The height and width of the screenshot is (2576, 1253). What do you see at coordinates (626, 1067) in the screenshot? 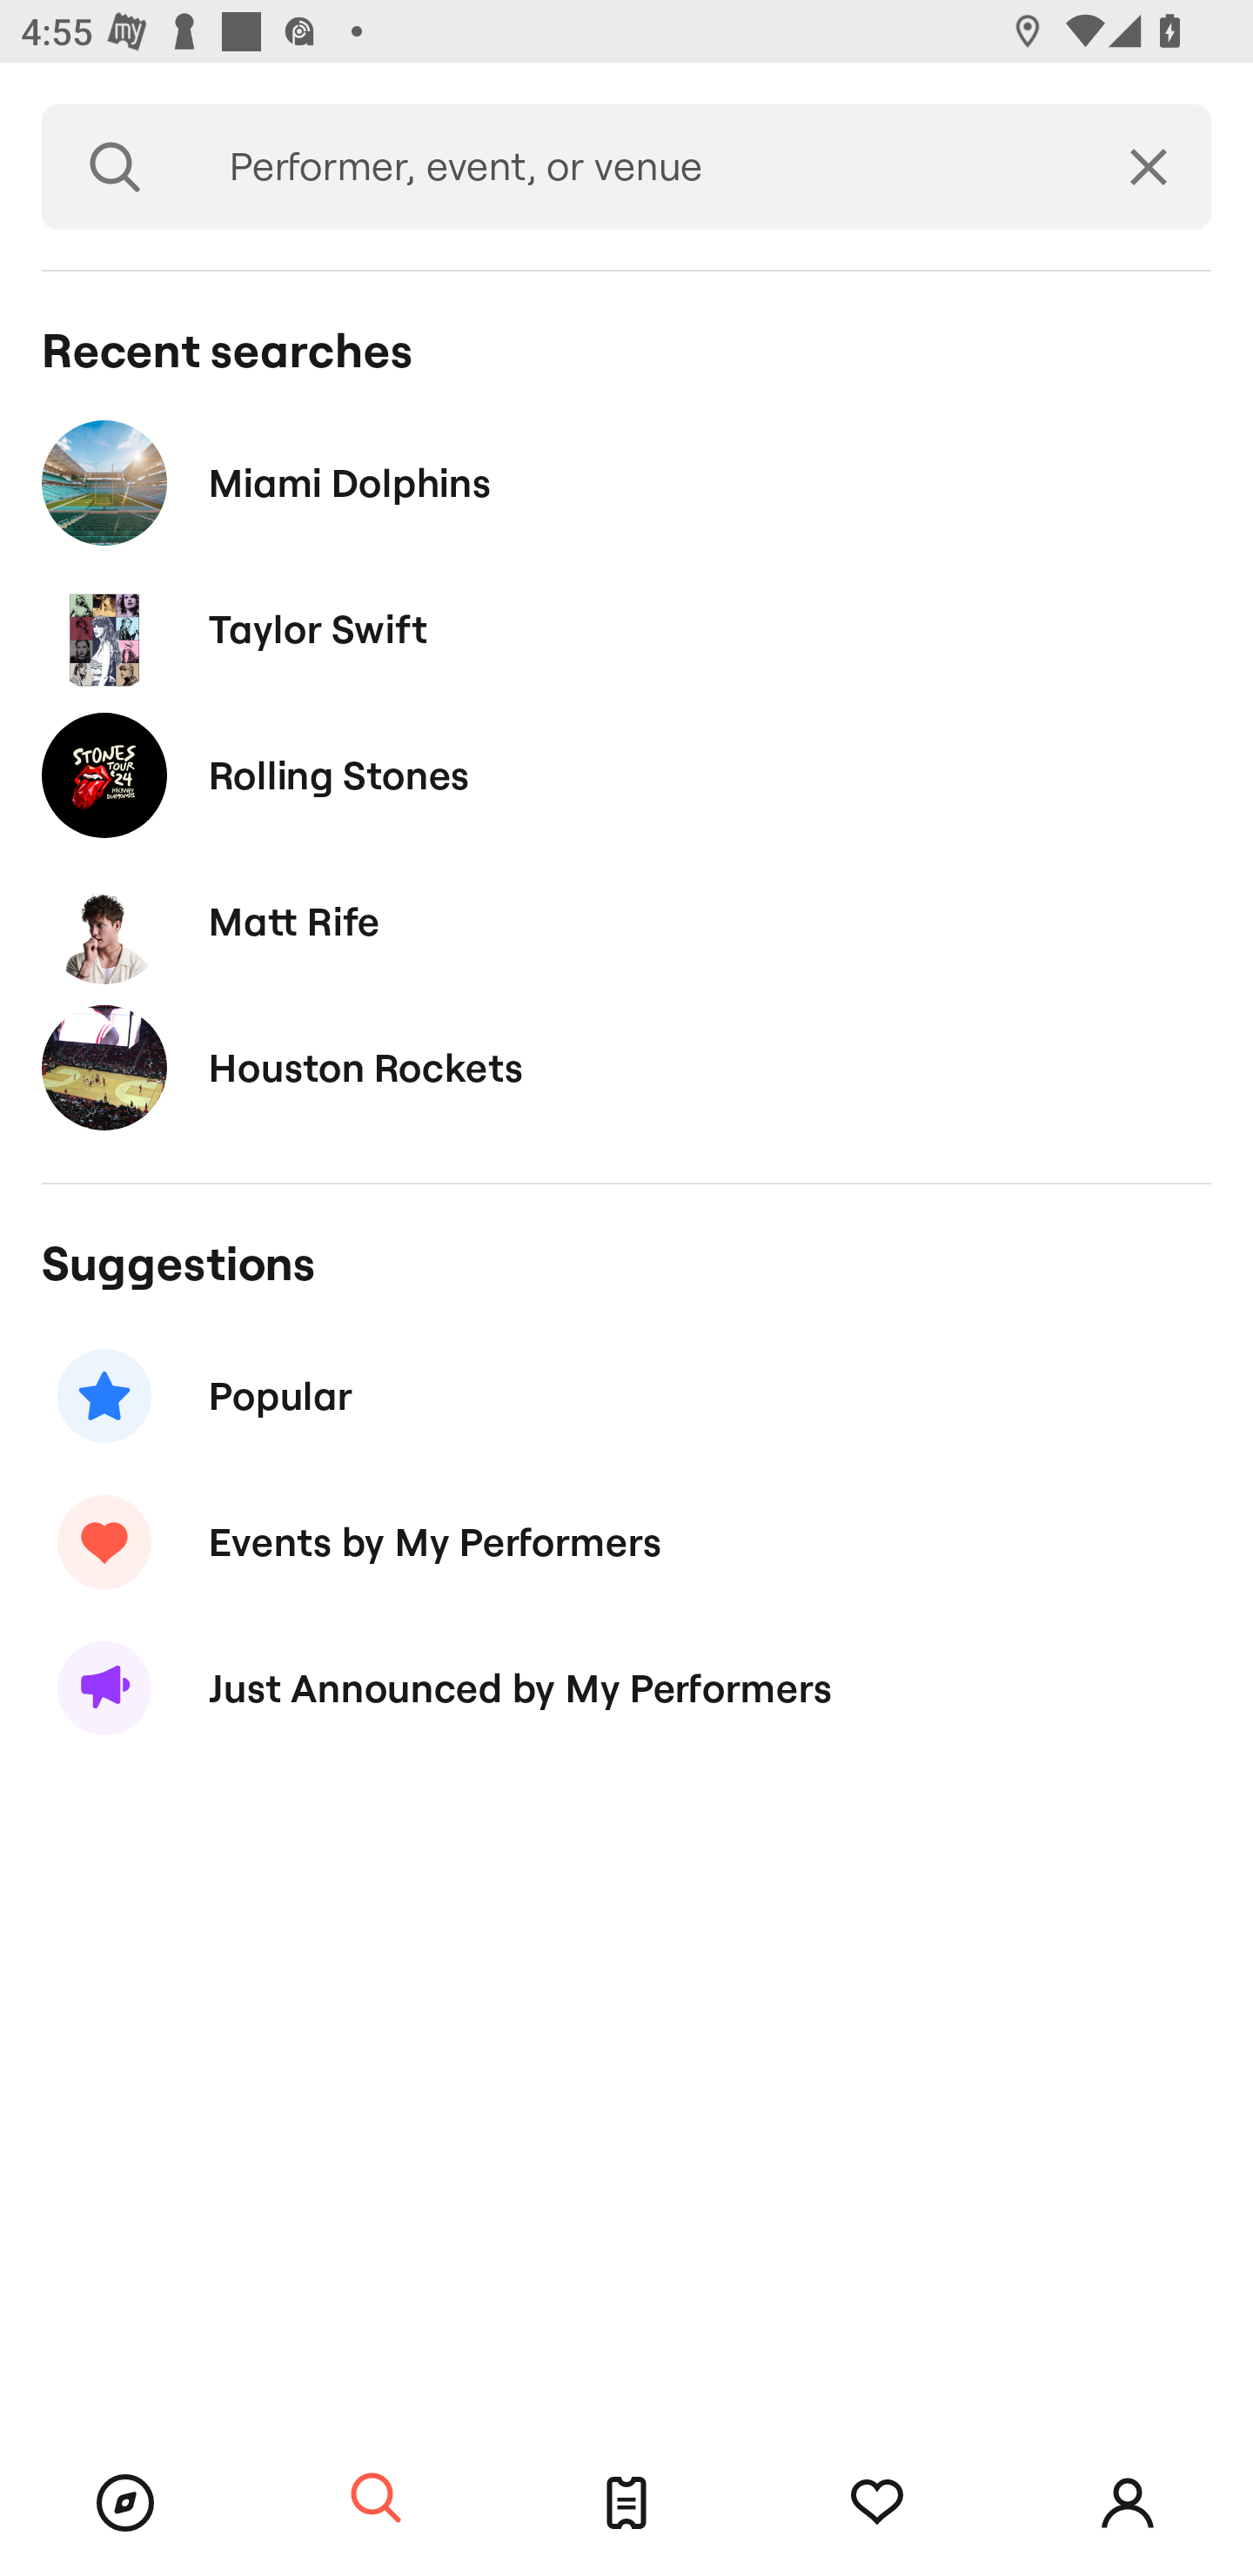
I see `Houston Rockets` at bounding box center [626, 1067].